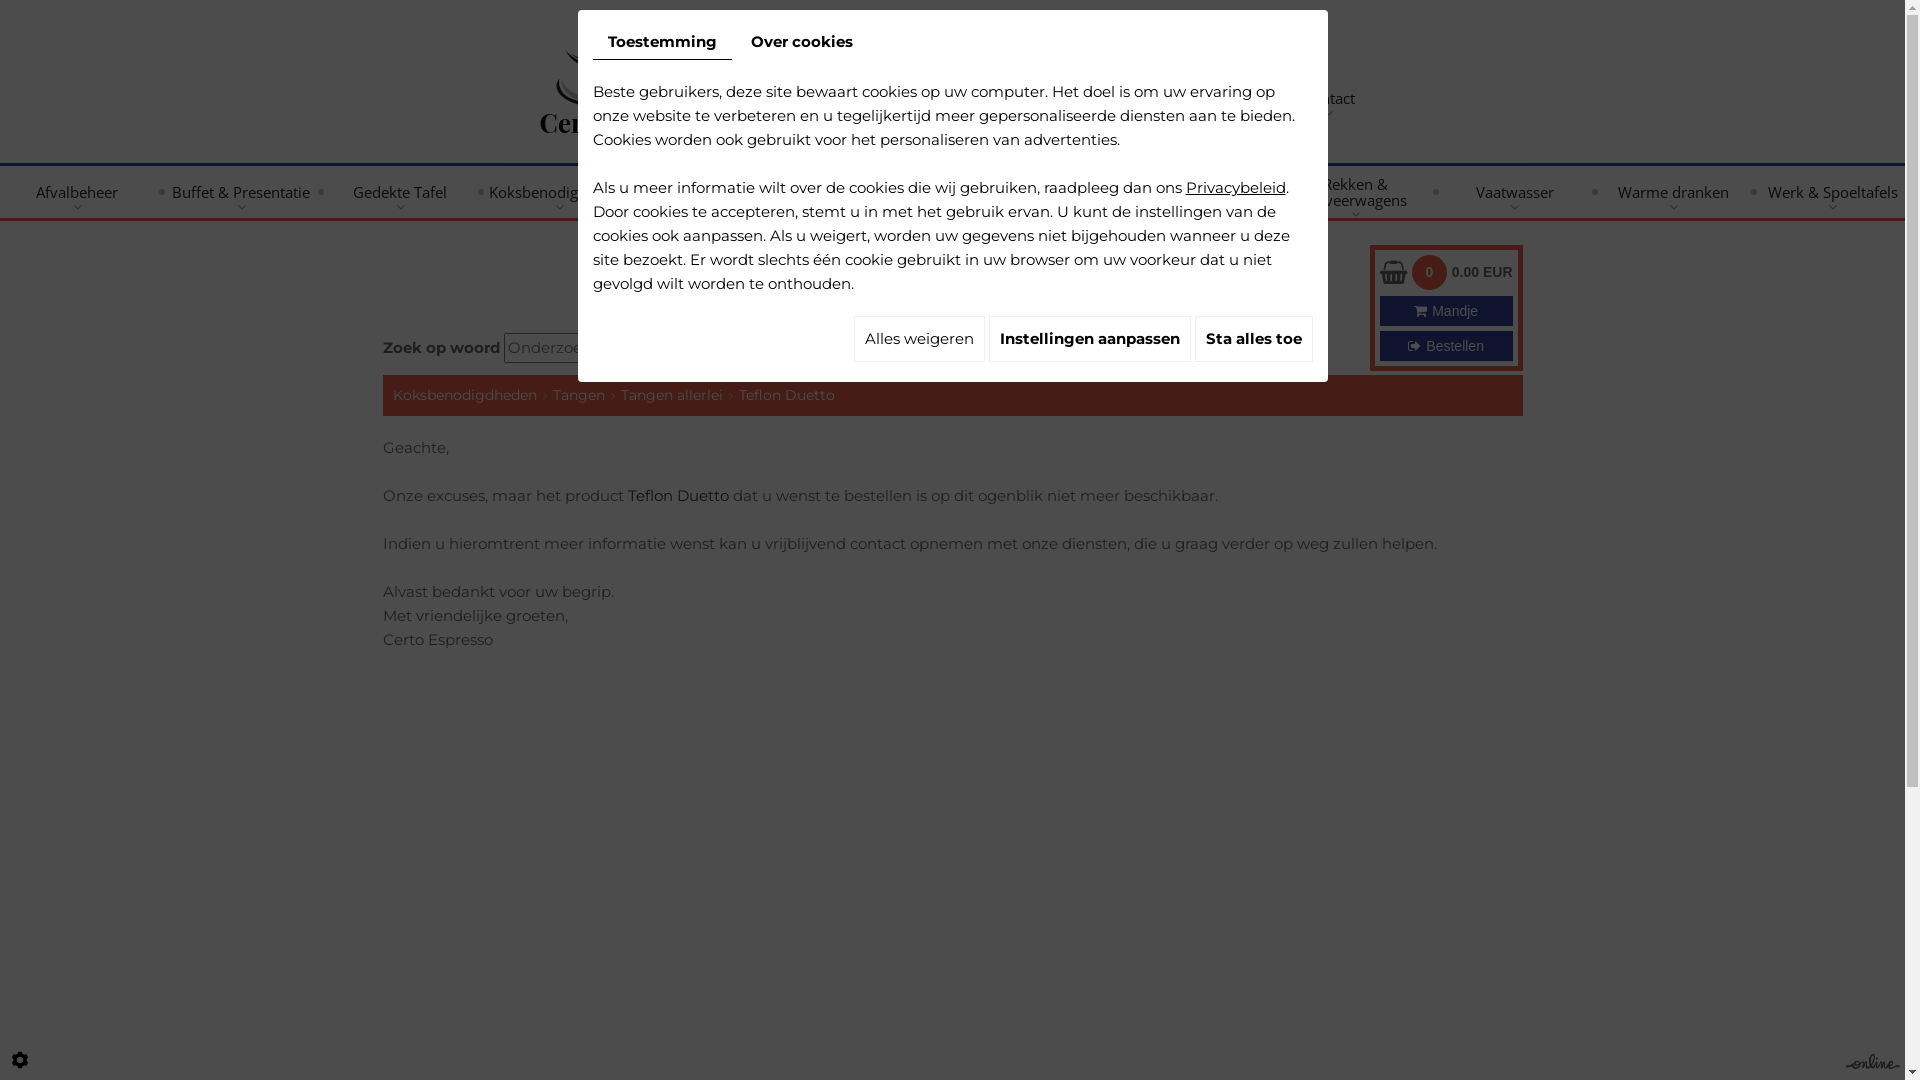 The image size is (1920, 1080). What do you see at coordinates (241, 192) in the screenshot?
I see `Buffet & Presentatie` at bounding box center [241, 192].